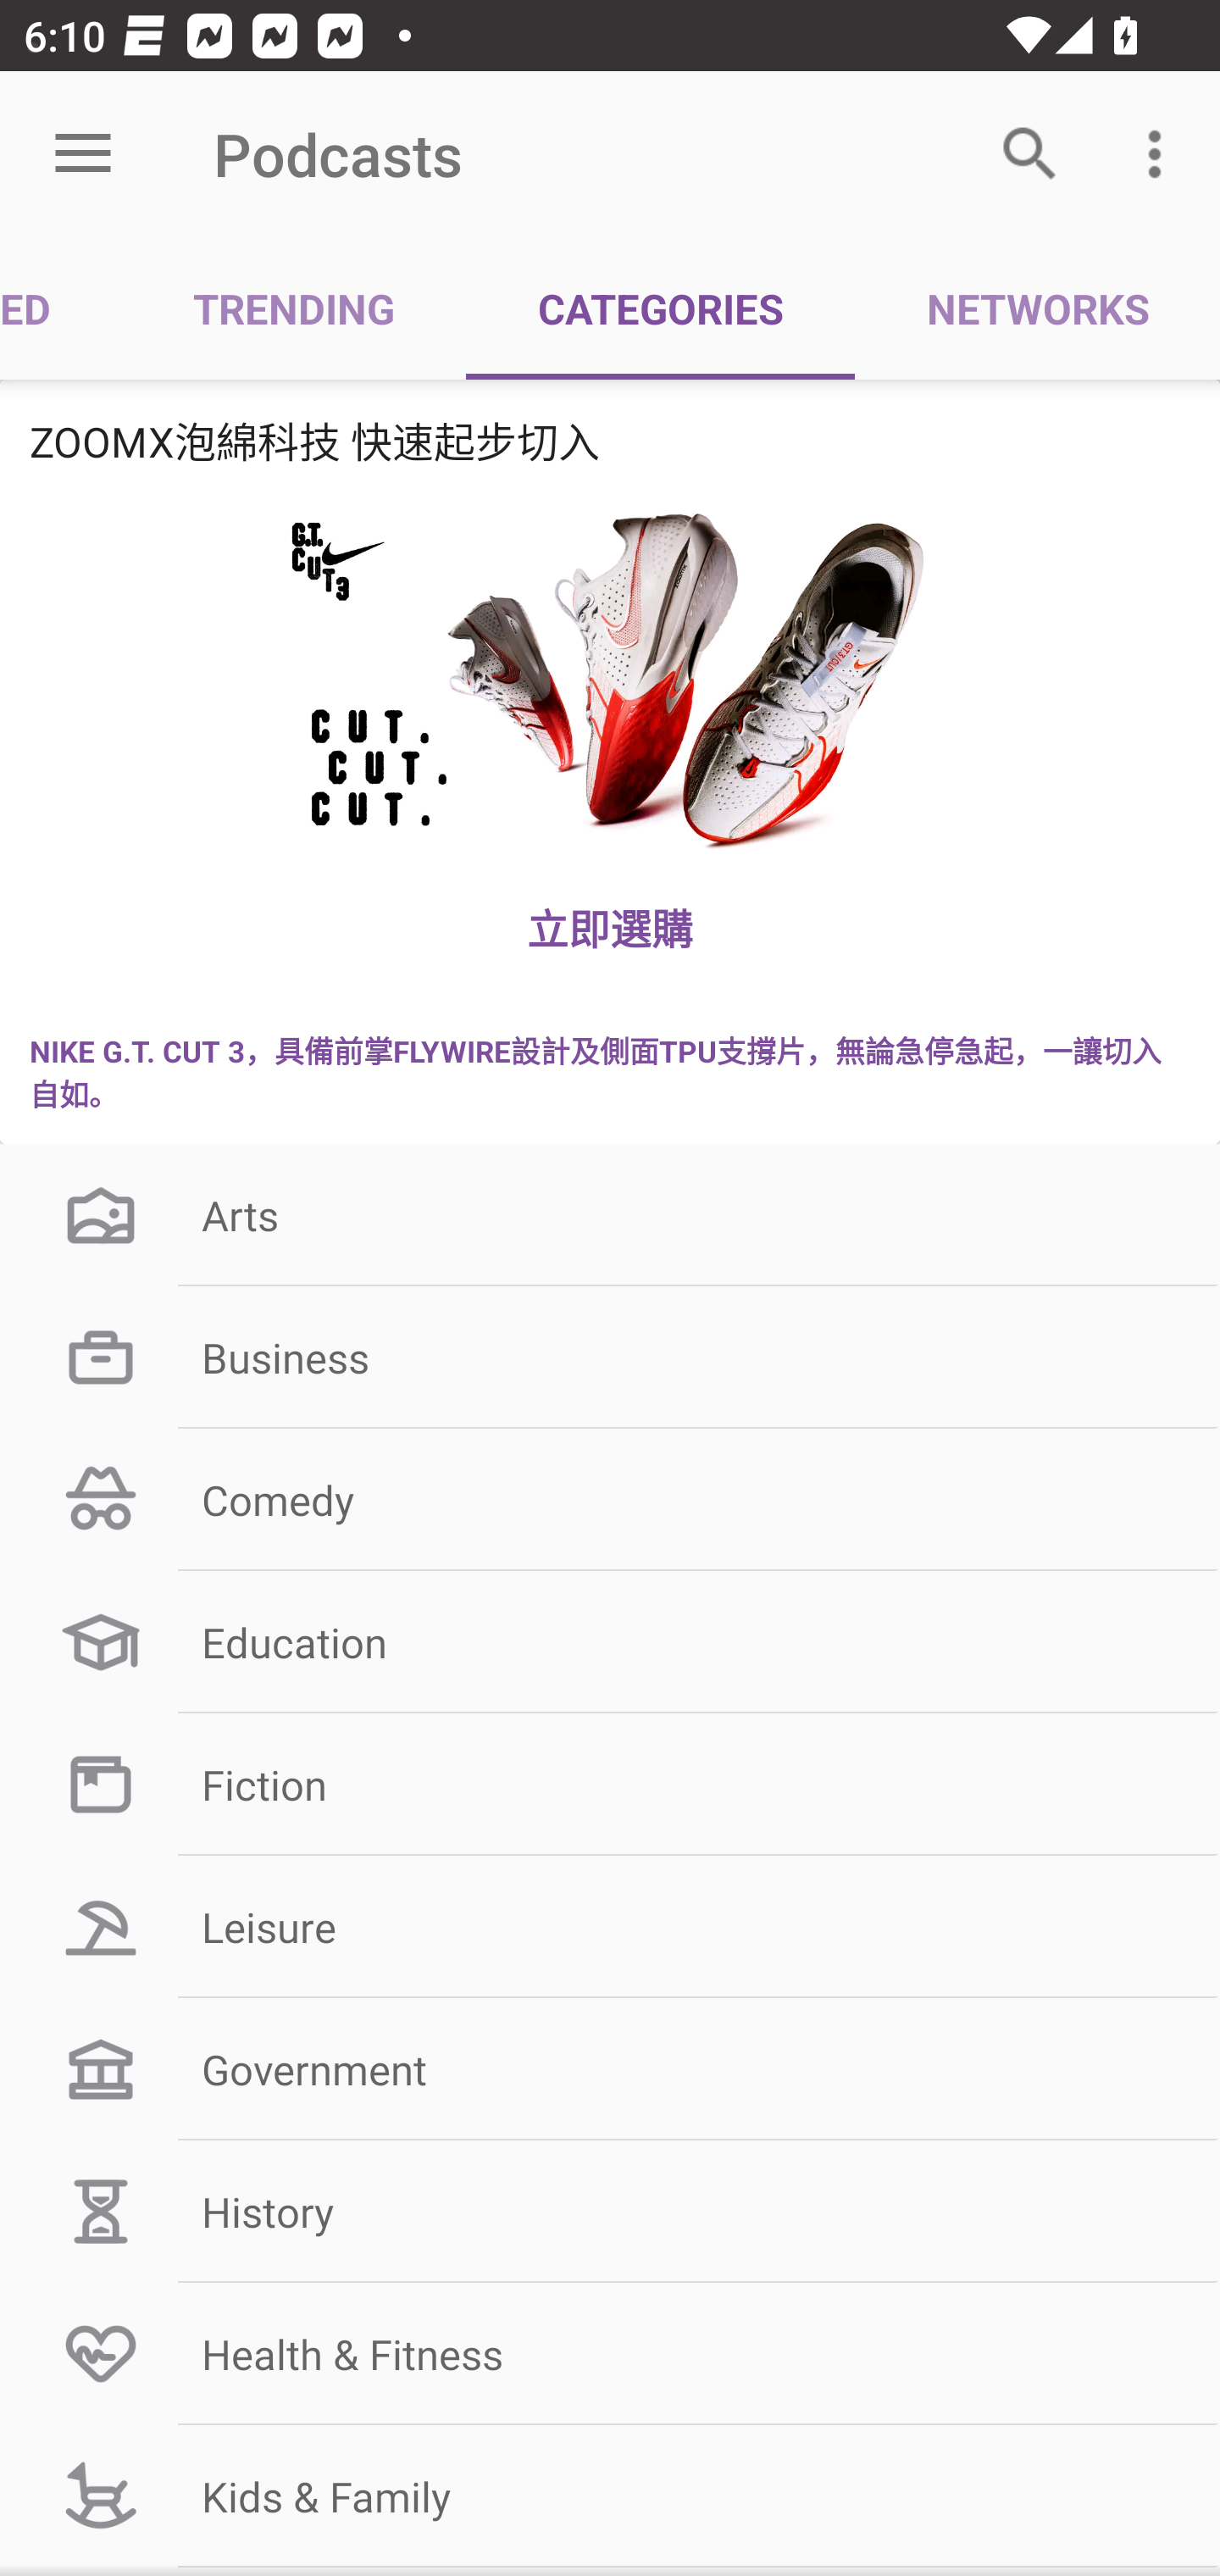 The height and width of the screenshot is (2576, 1220). What do you see at coordinates (610, 2352) in the screenshot?
I see `Health & Fitness` at bounding box center [610, 2352].